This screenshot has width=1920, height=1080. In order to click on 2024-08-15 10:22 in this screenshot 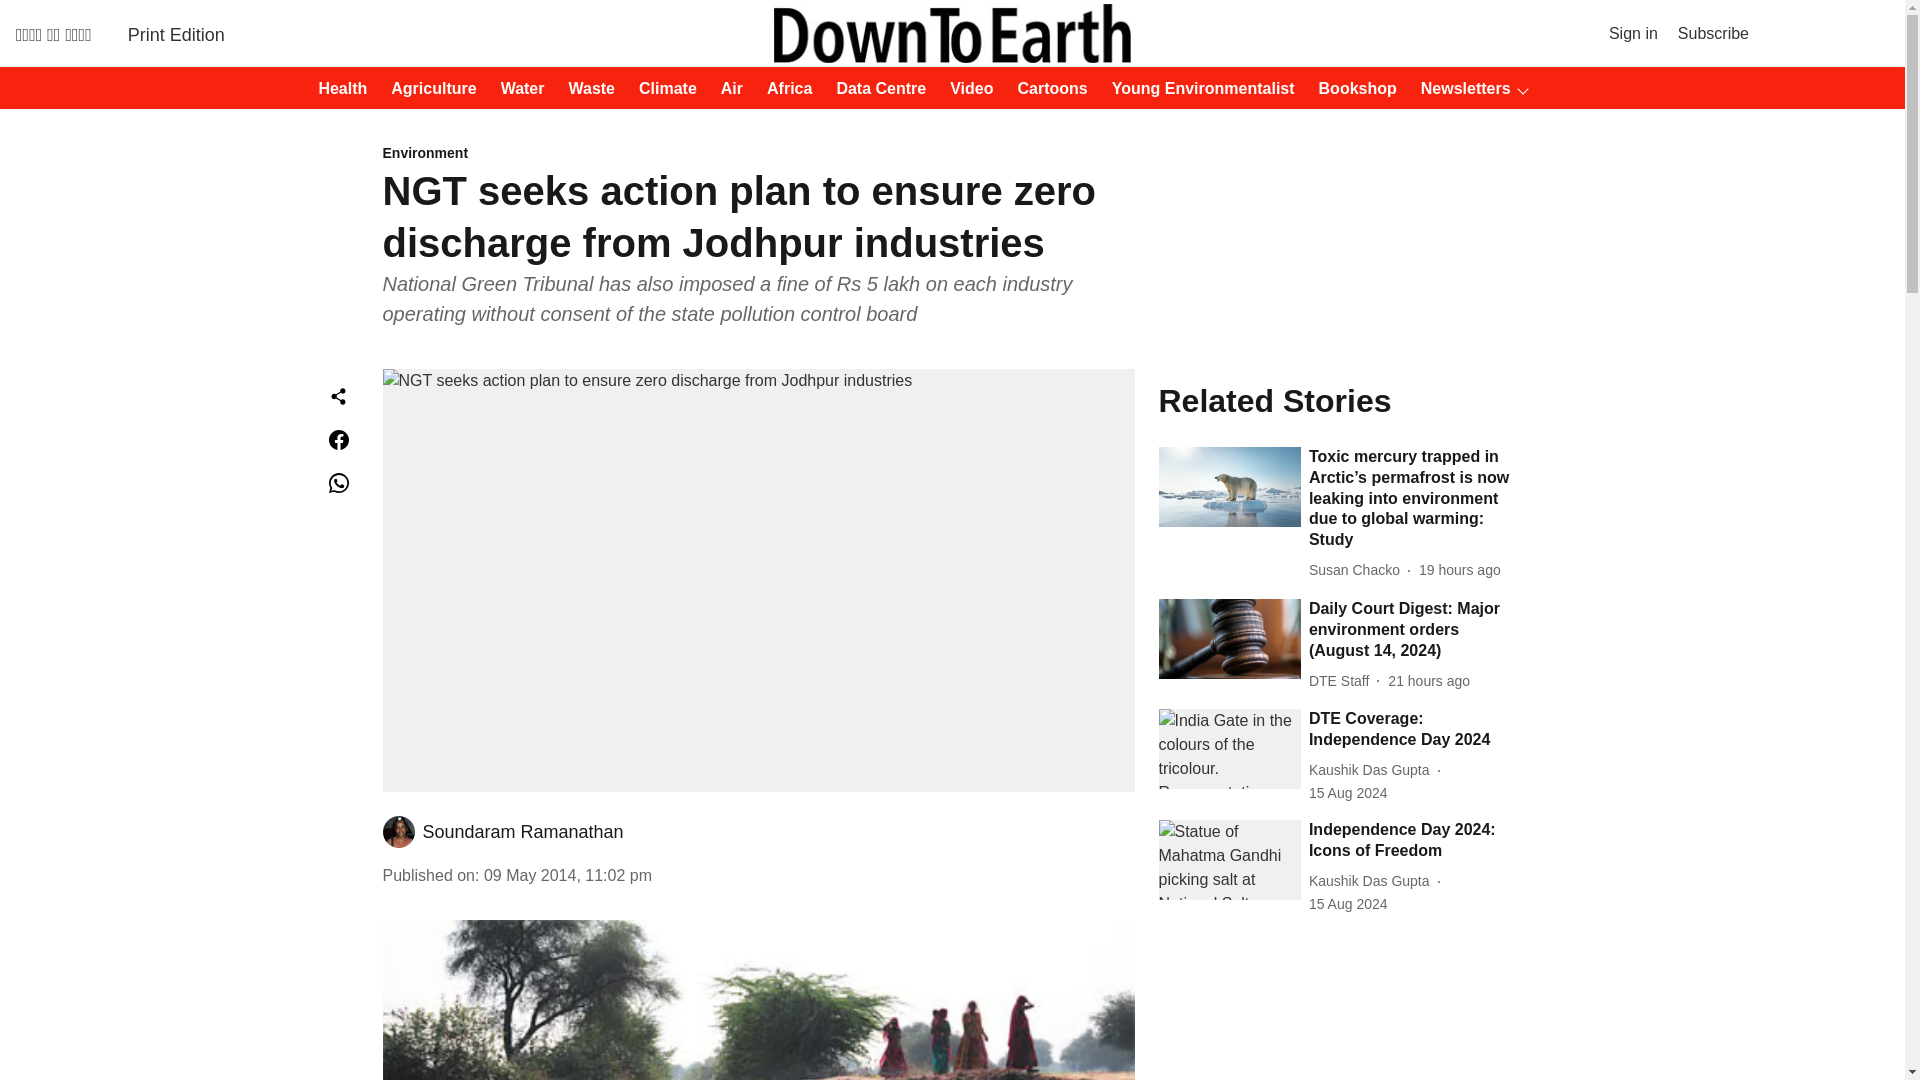, I will do `click(1348, 793)`.